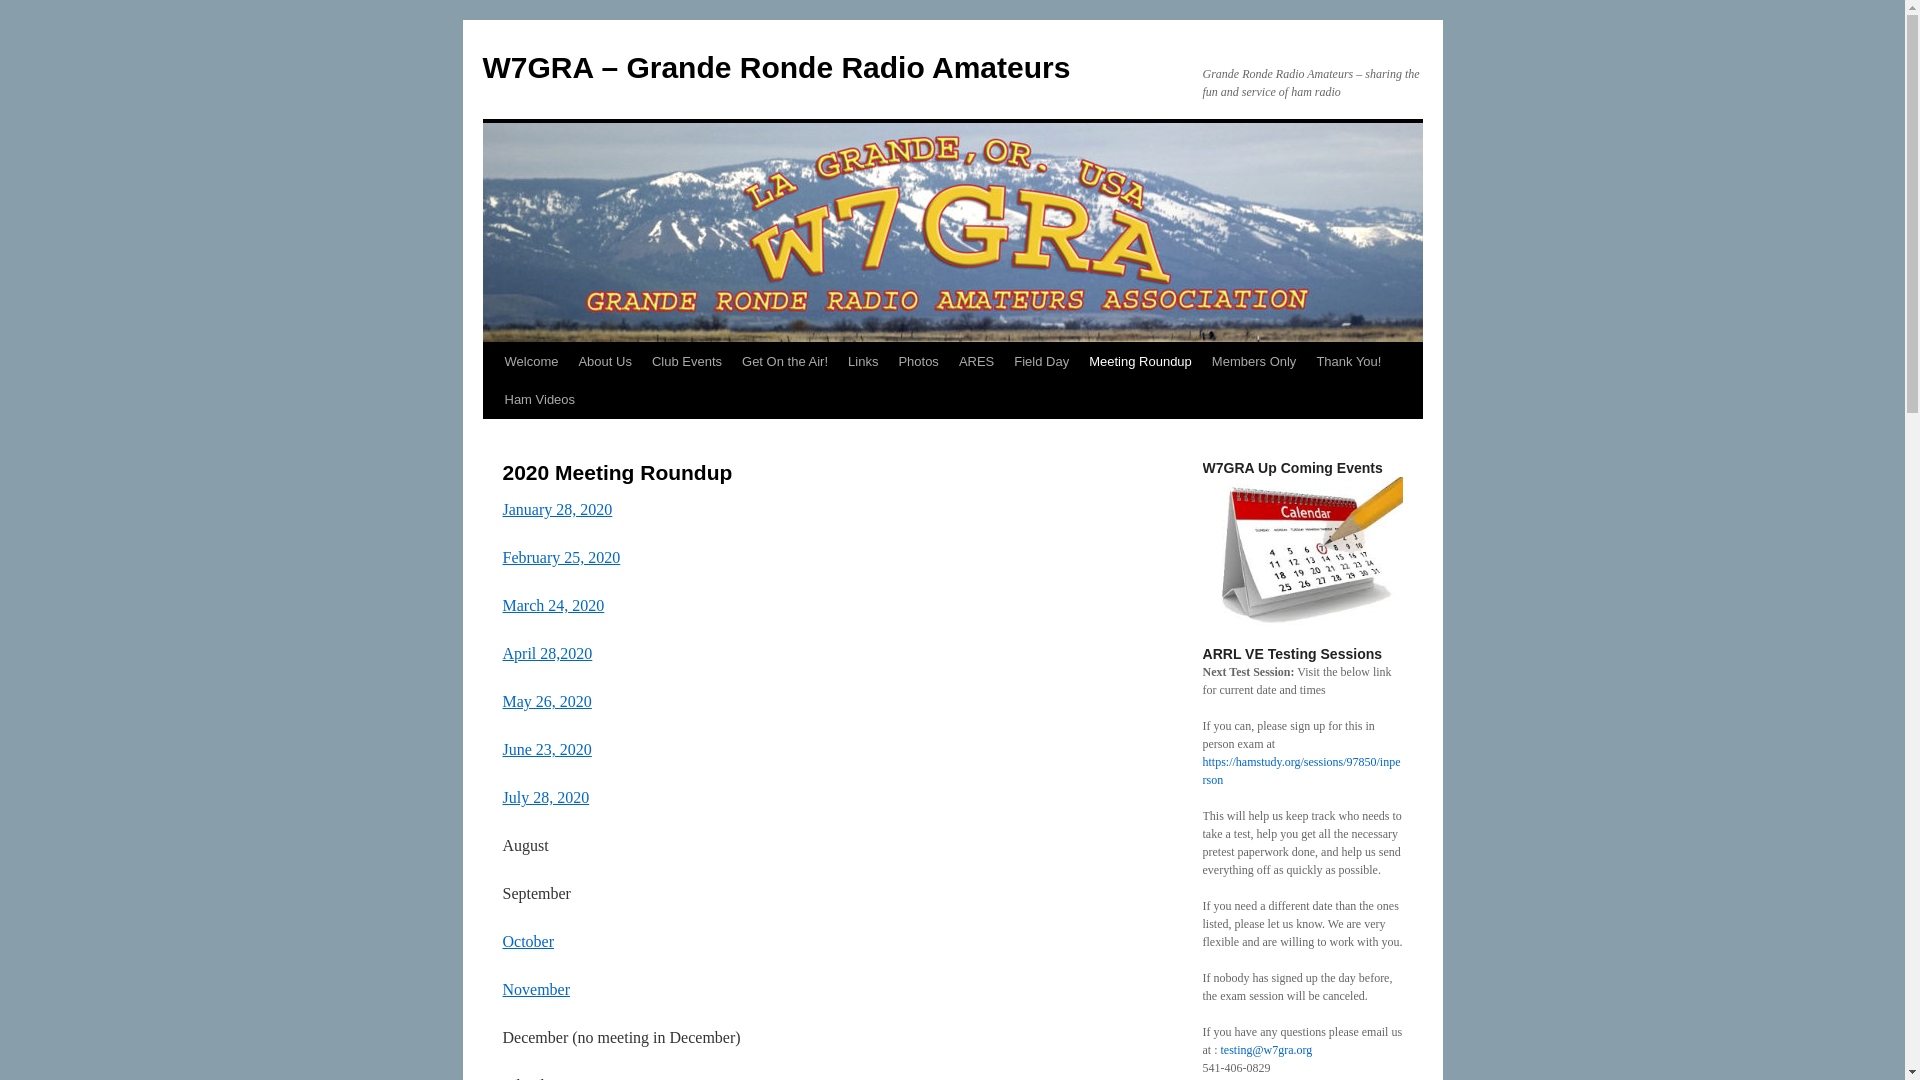 Image resolution: width=1920 pixels, height=1080 pixels. What do you see at coordinates (862, 362) in the screenshot?
I see `Links` at bounding box center [862, 362].